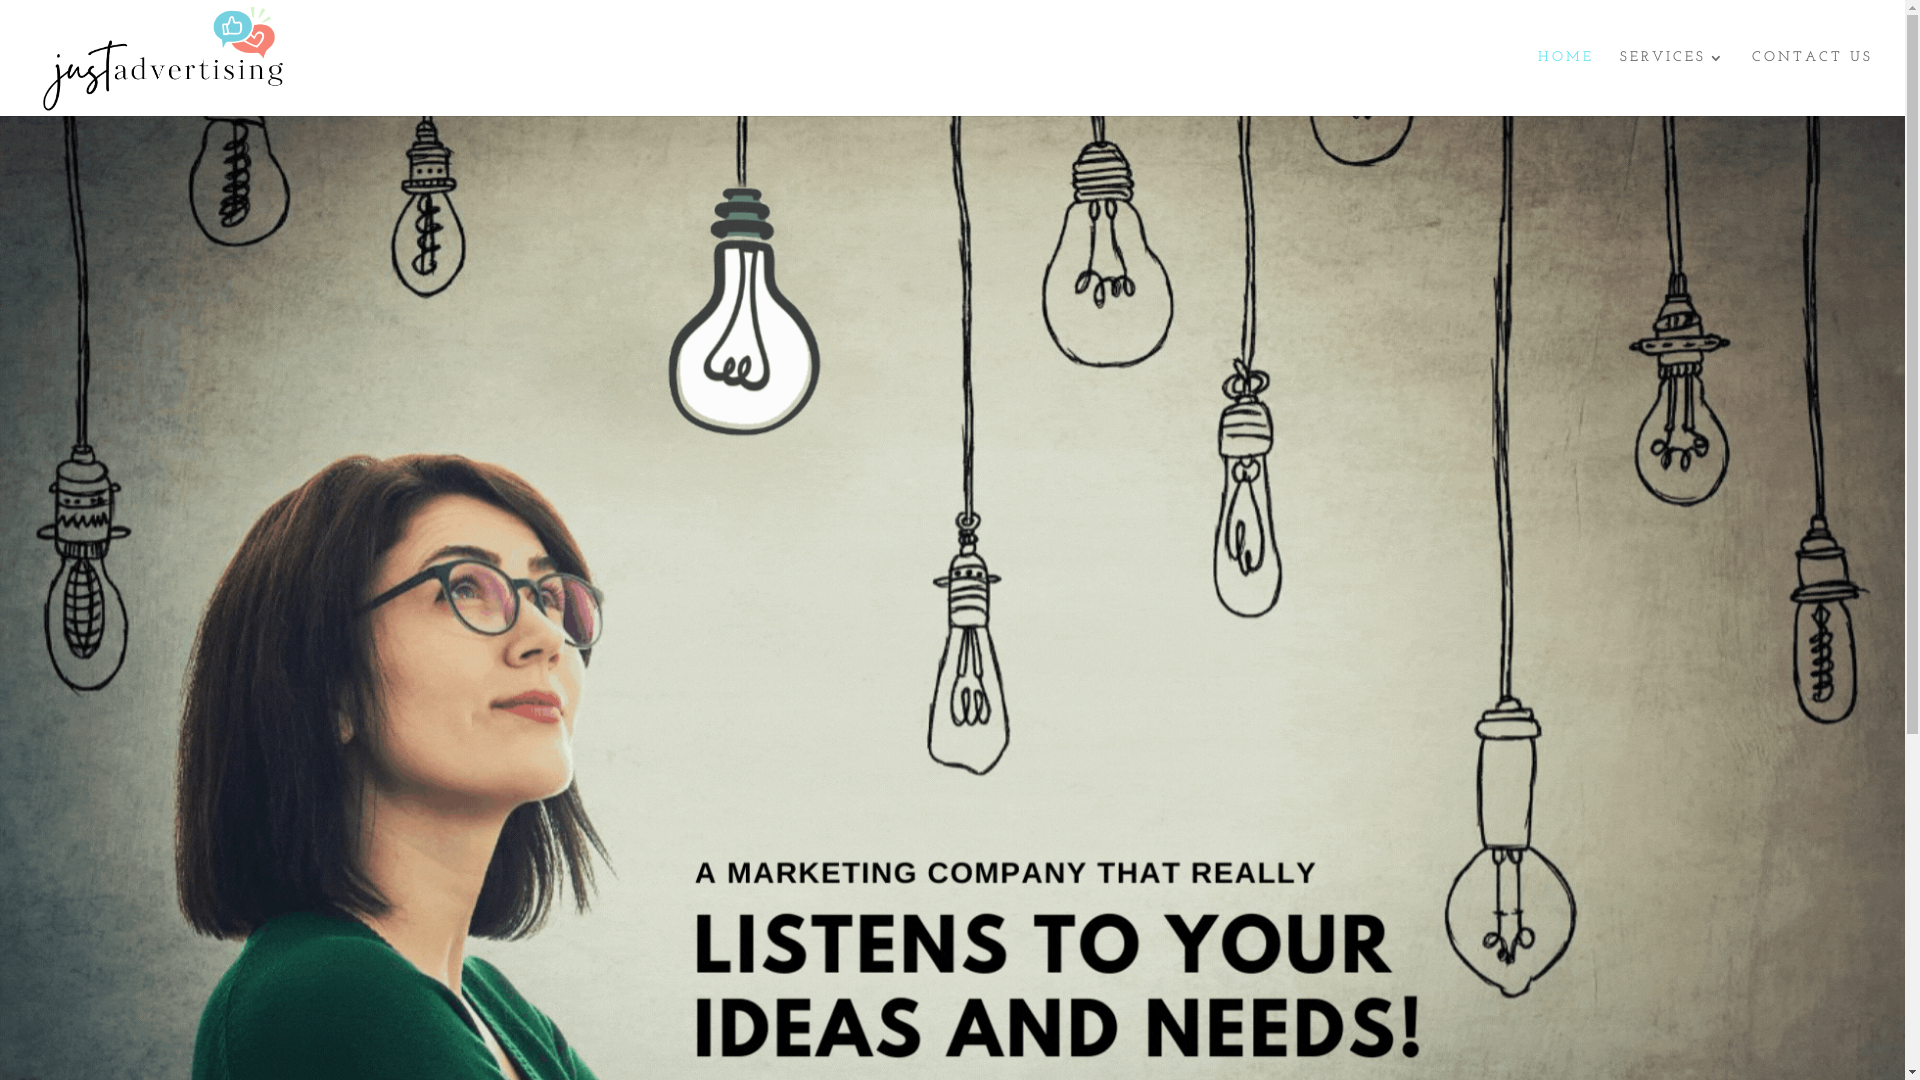 The image size is (1920, 1080). I want to click on HOME, so click(1566, 84).